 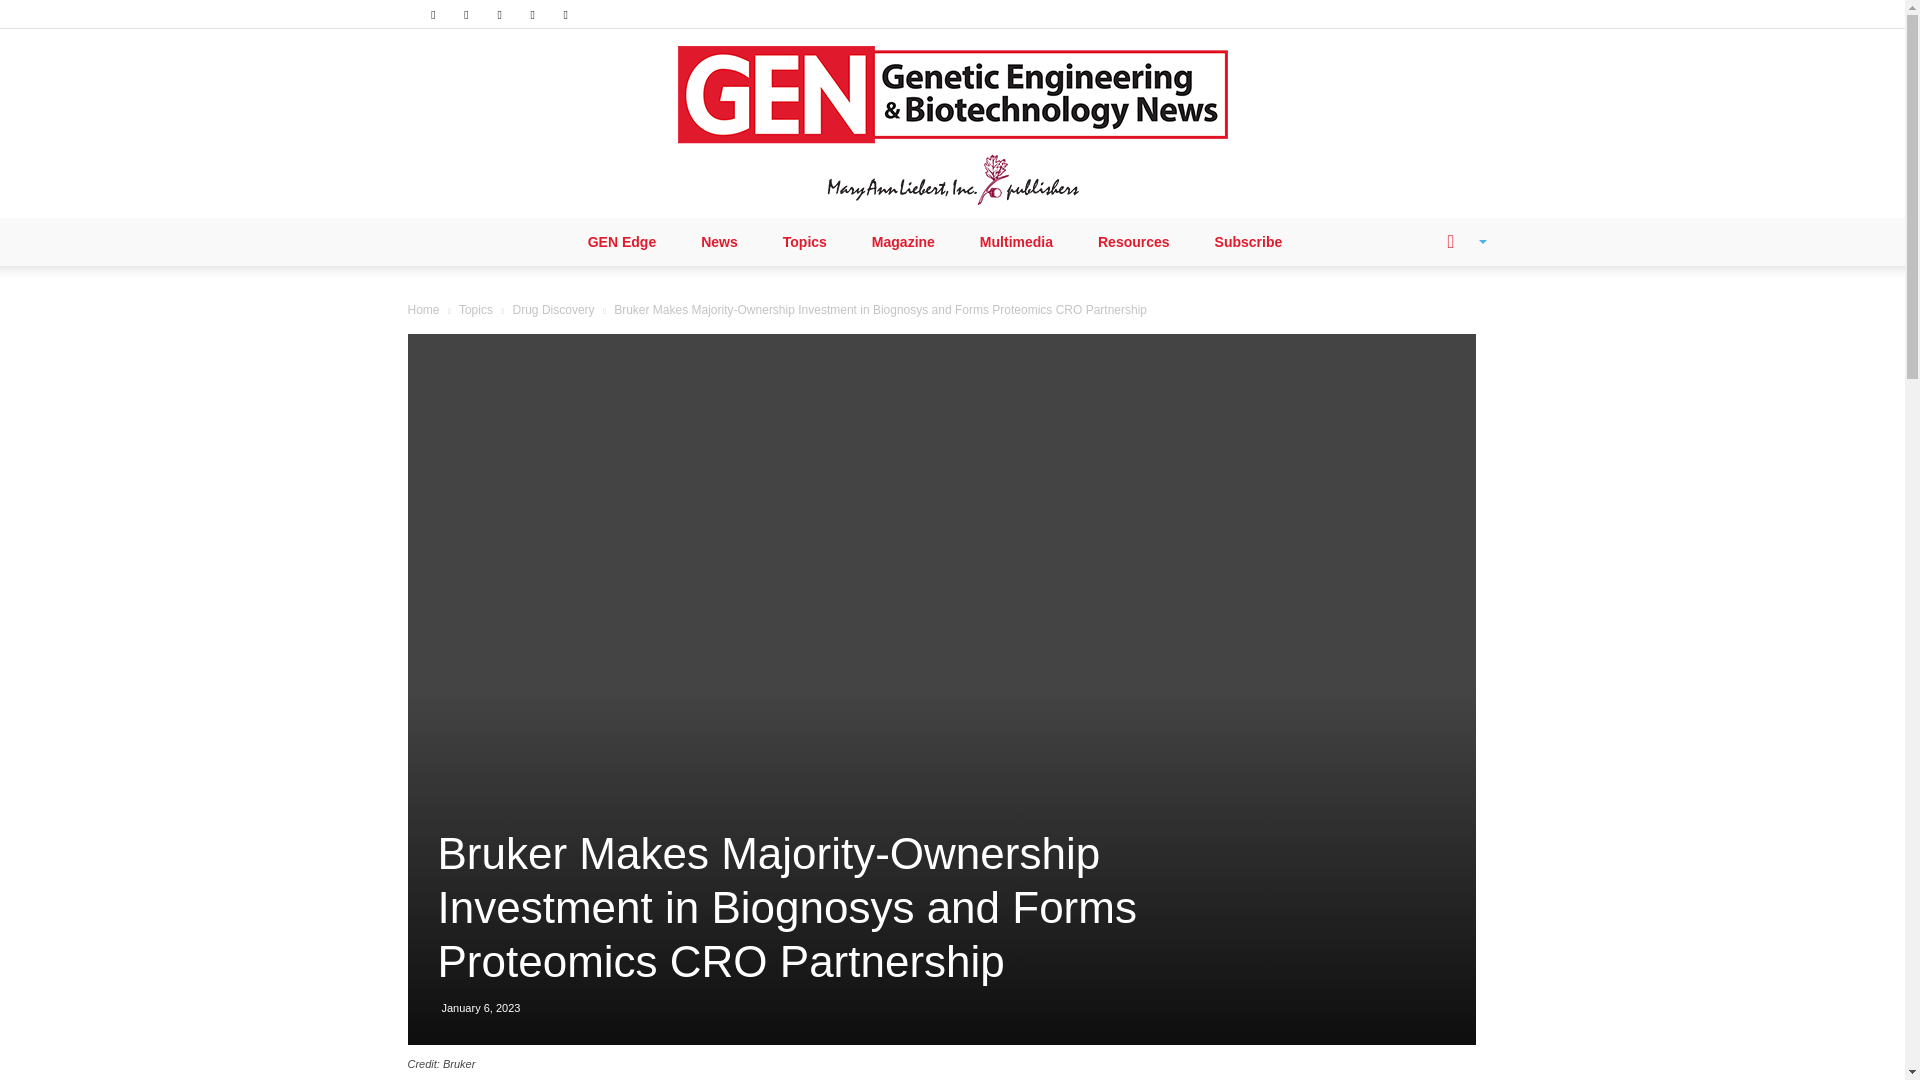 I want to click on RSS, so click(x=500, y=14).